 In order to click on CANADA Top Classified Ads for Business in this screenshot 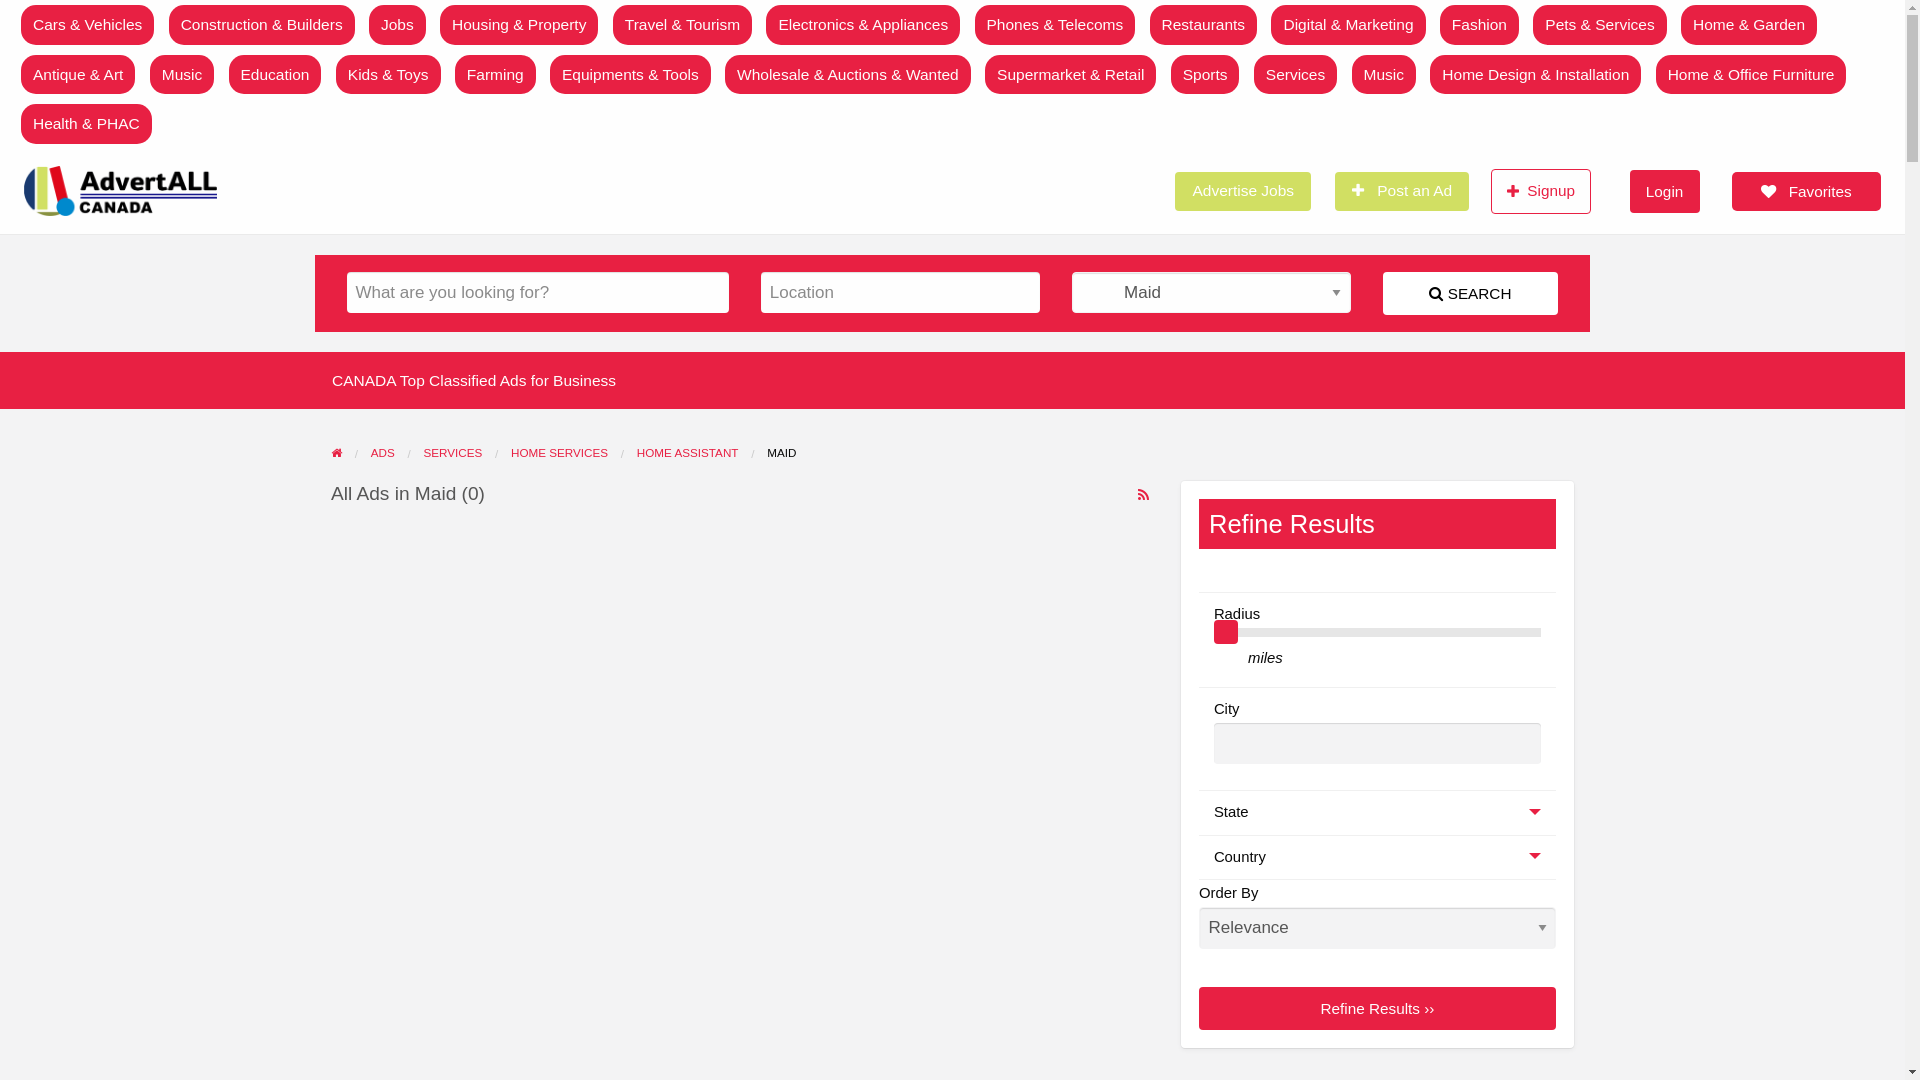, I will do `click(474, 380)`.